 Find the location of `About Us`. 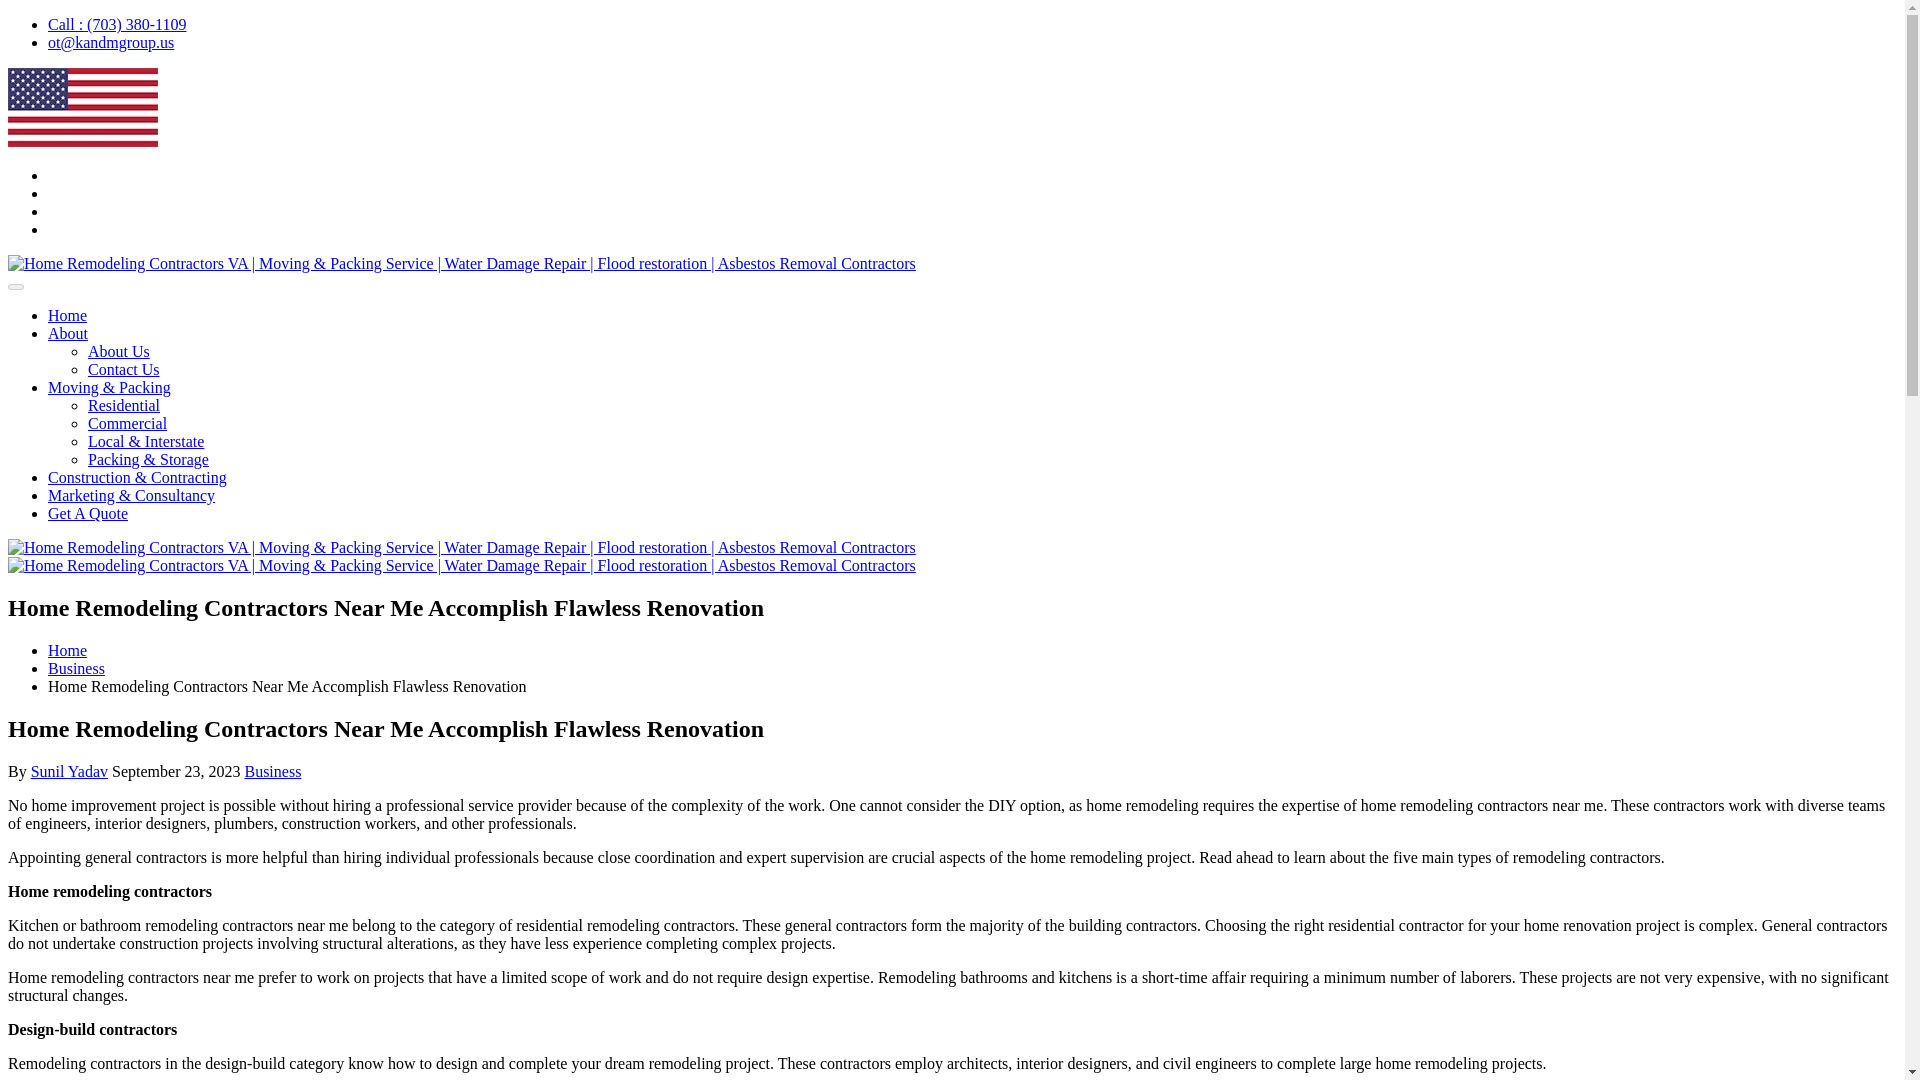

About Us is located at coordinates (118, 351).